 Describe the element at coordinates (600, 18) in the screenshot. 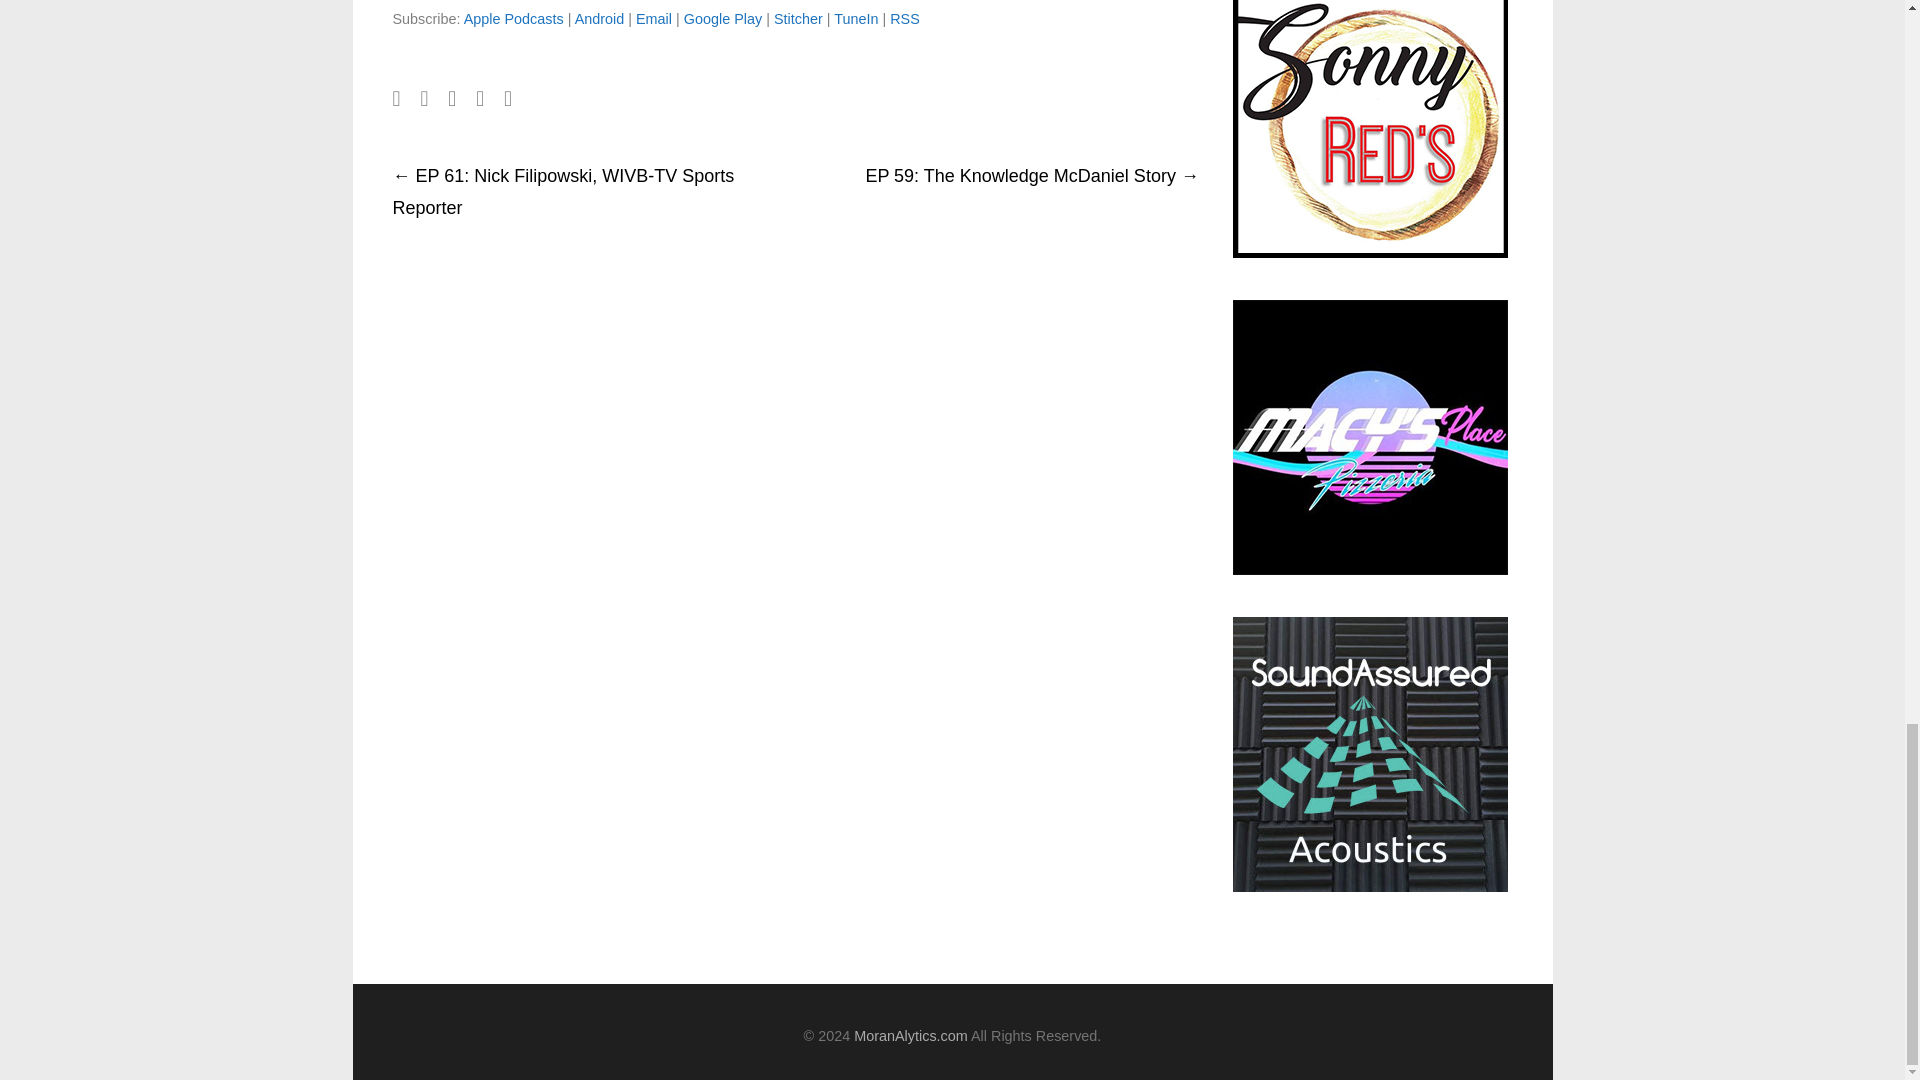

I see `Android` at that location.